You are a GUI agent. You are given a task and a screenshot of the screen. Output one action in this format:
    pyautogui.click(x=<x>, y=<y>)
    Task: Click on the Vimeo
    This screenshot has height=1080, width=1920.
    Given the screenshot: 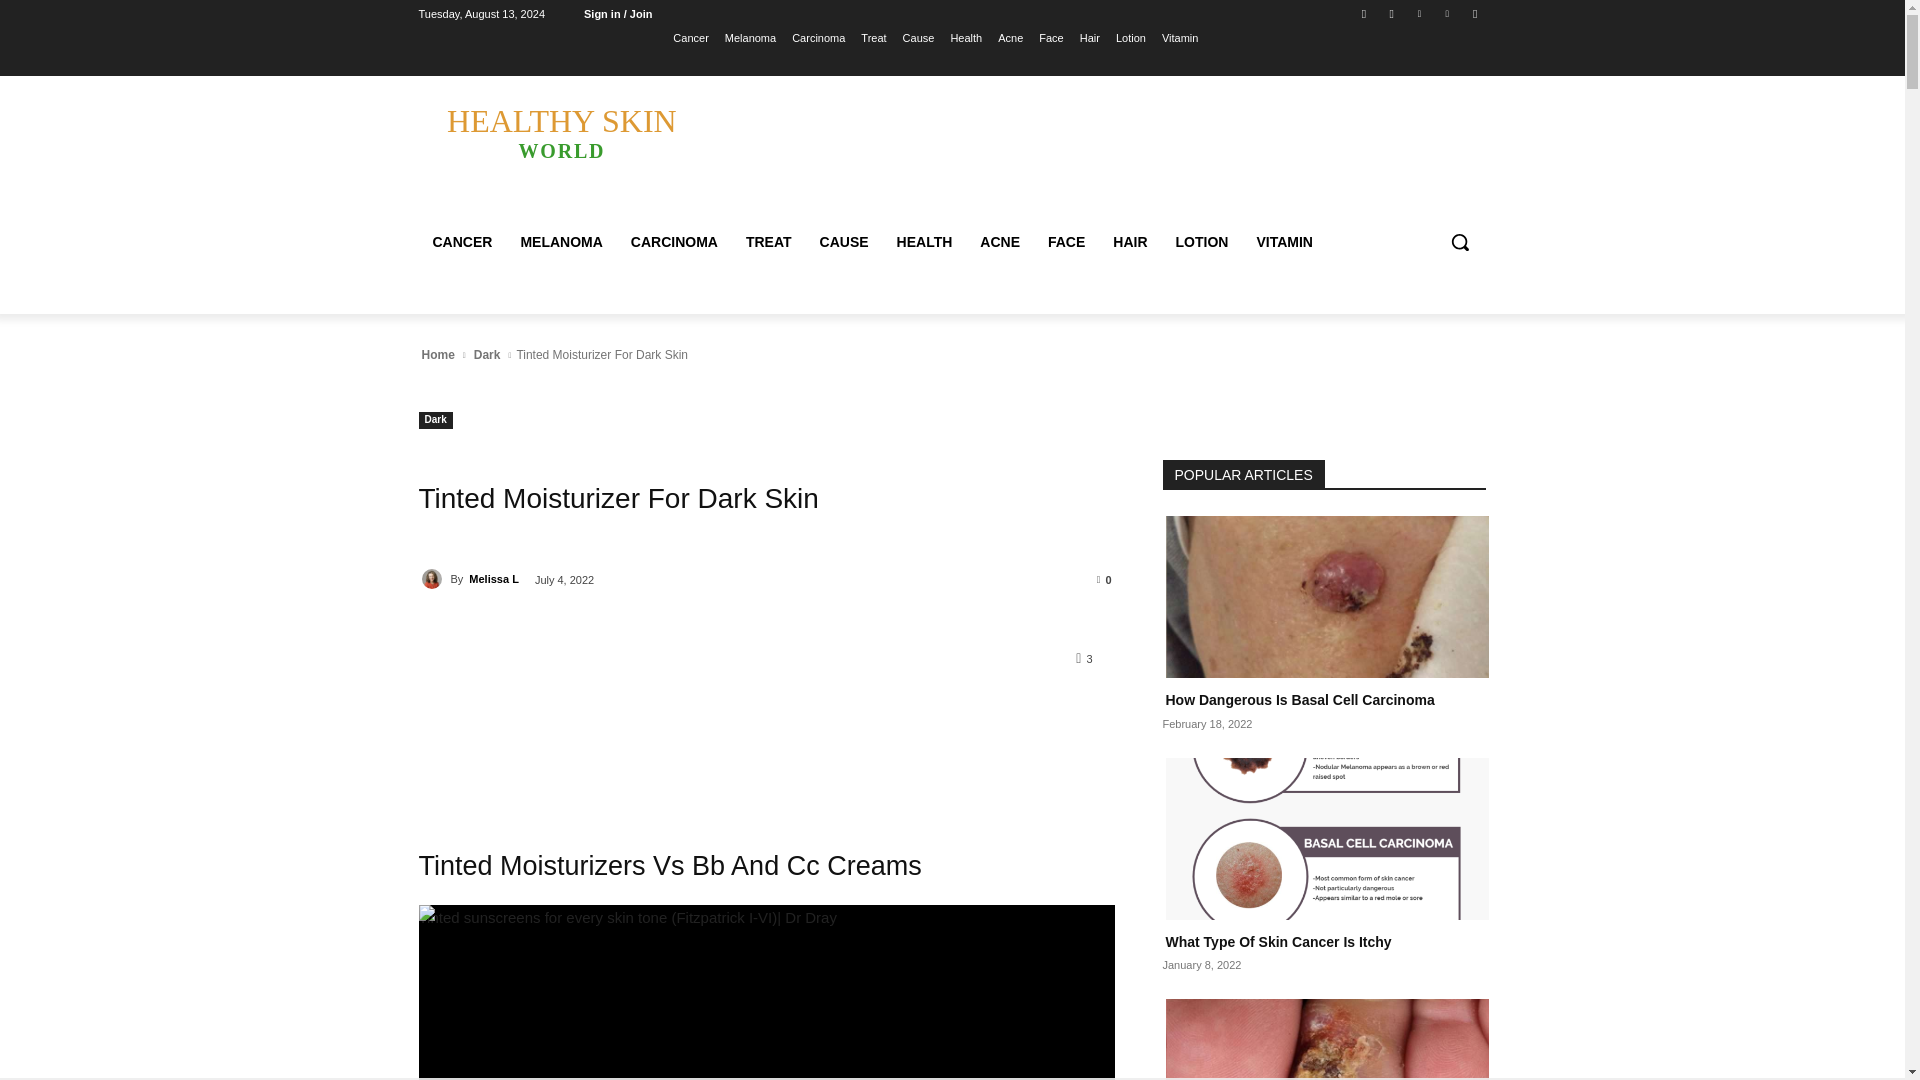 What is the action you would take?
    pyautogui.click(x=1448, y=13)
    